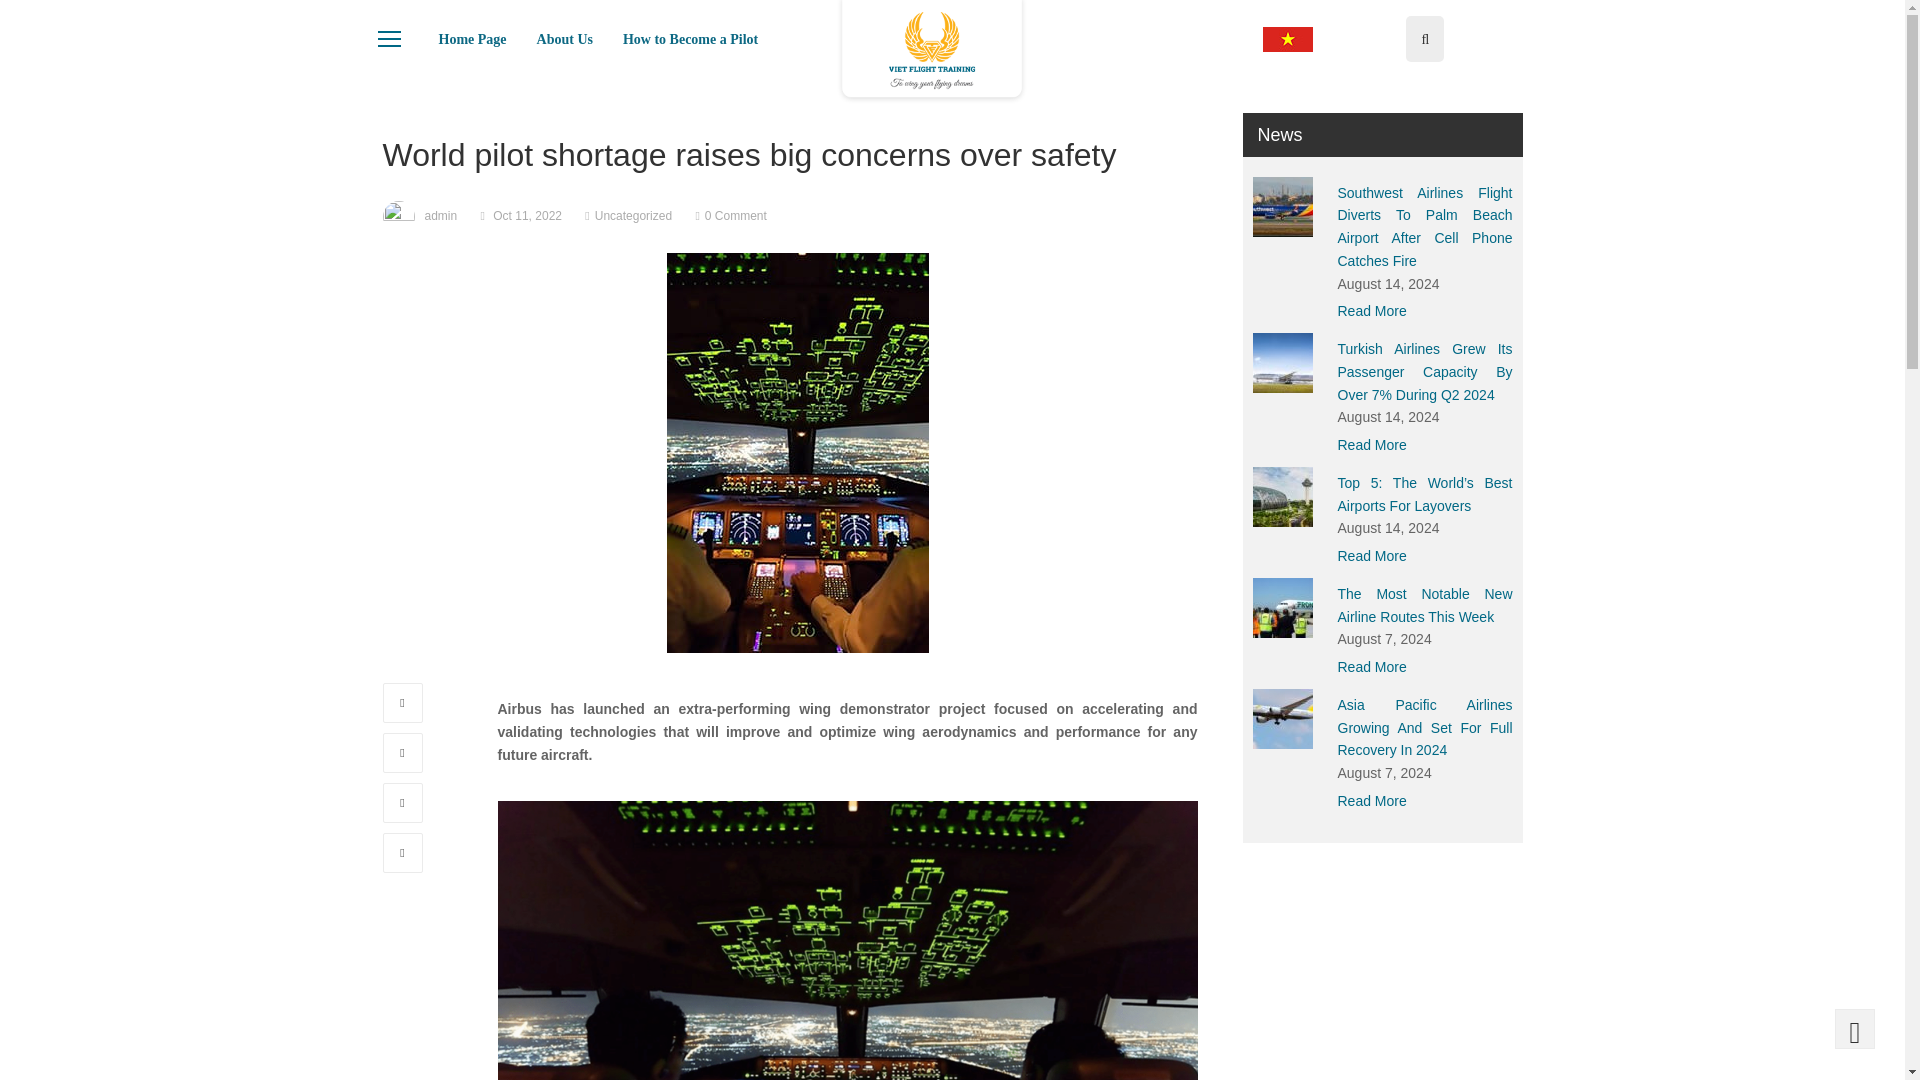  Describe the element at coordinates (473, 40) in the screenshot. I see `Home Page` at that location.